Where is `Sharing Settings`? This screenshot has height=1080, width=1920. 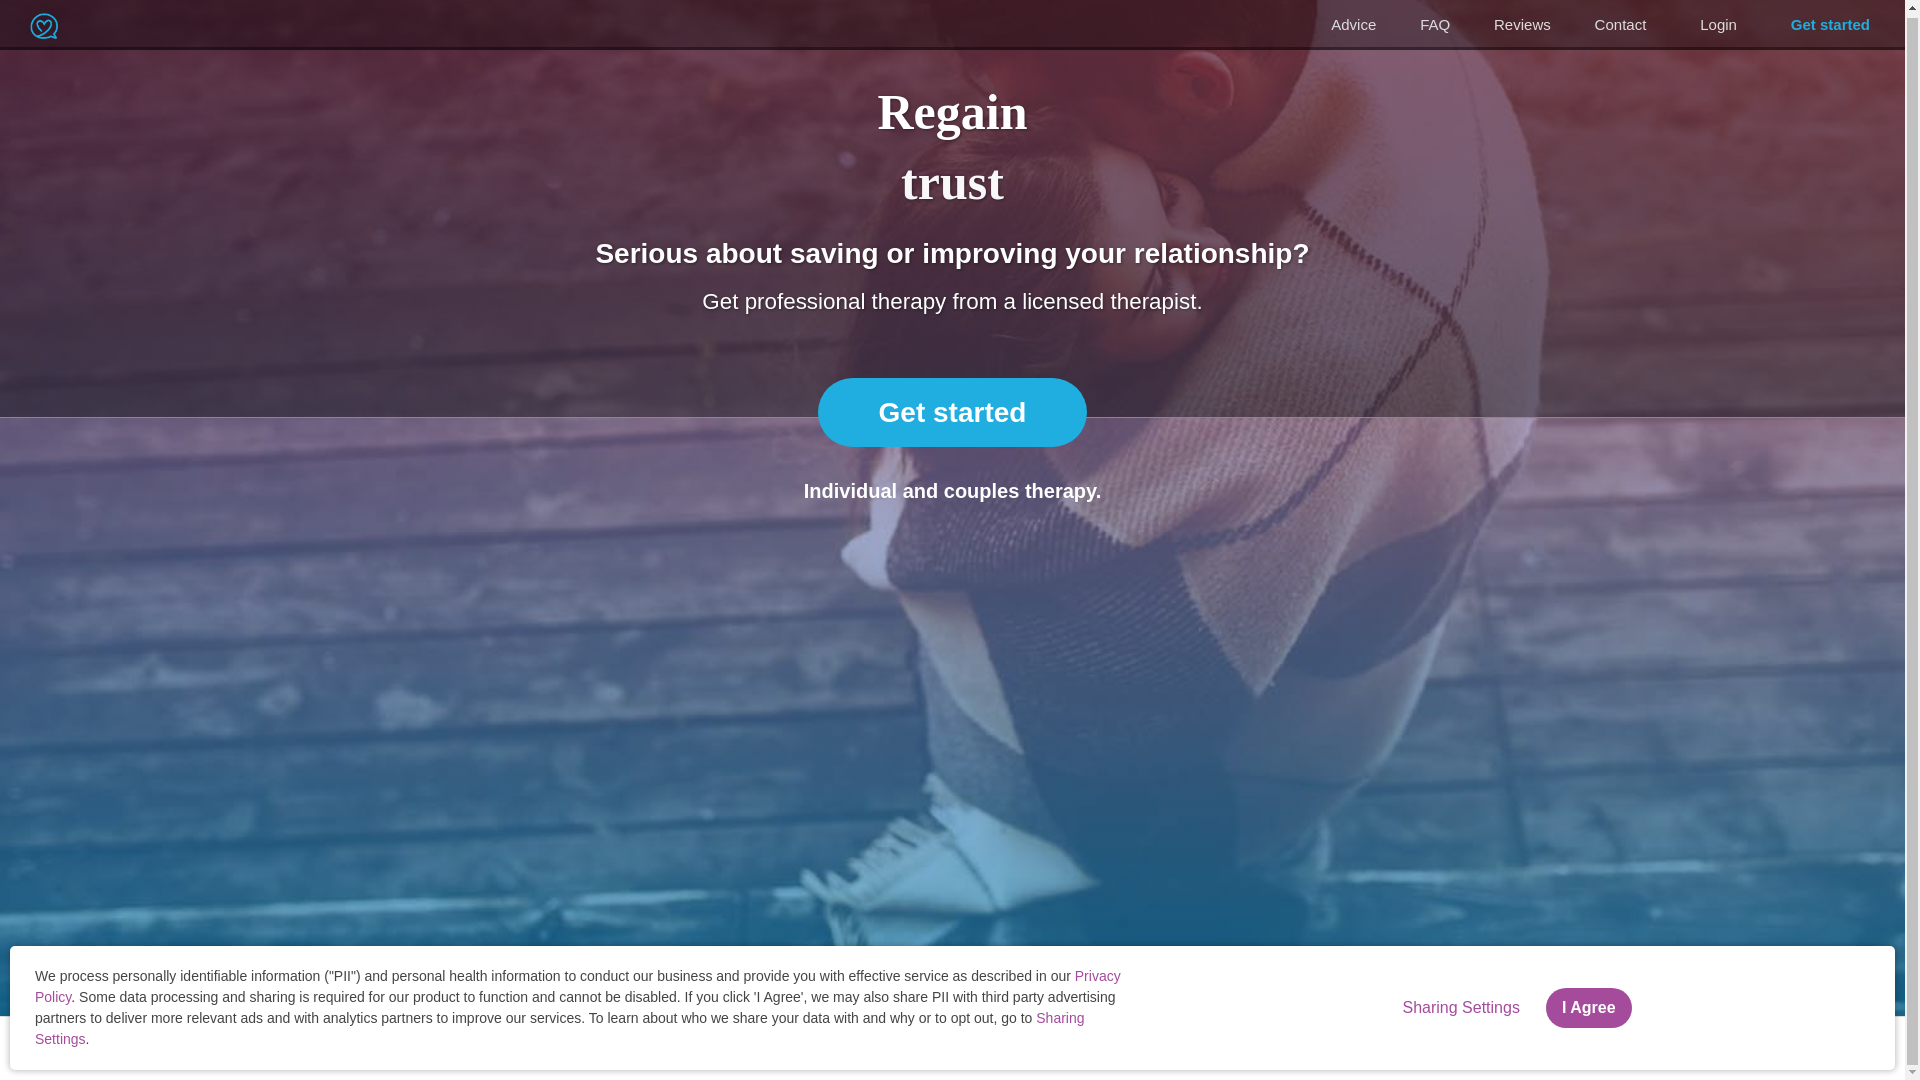 Sharing Settings is located at coordinates (300, 1048).